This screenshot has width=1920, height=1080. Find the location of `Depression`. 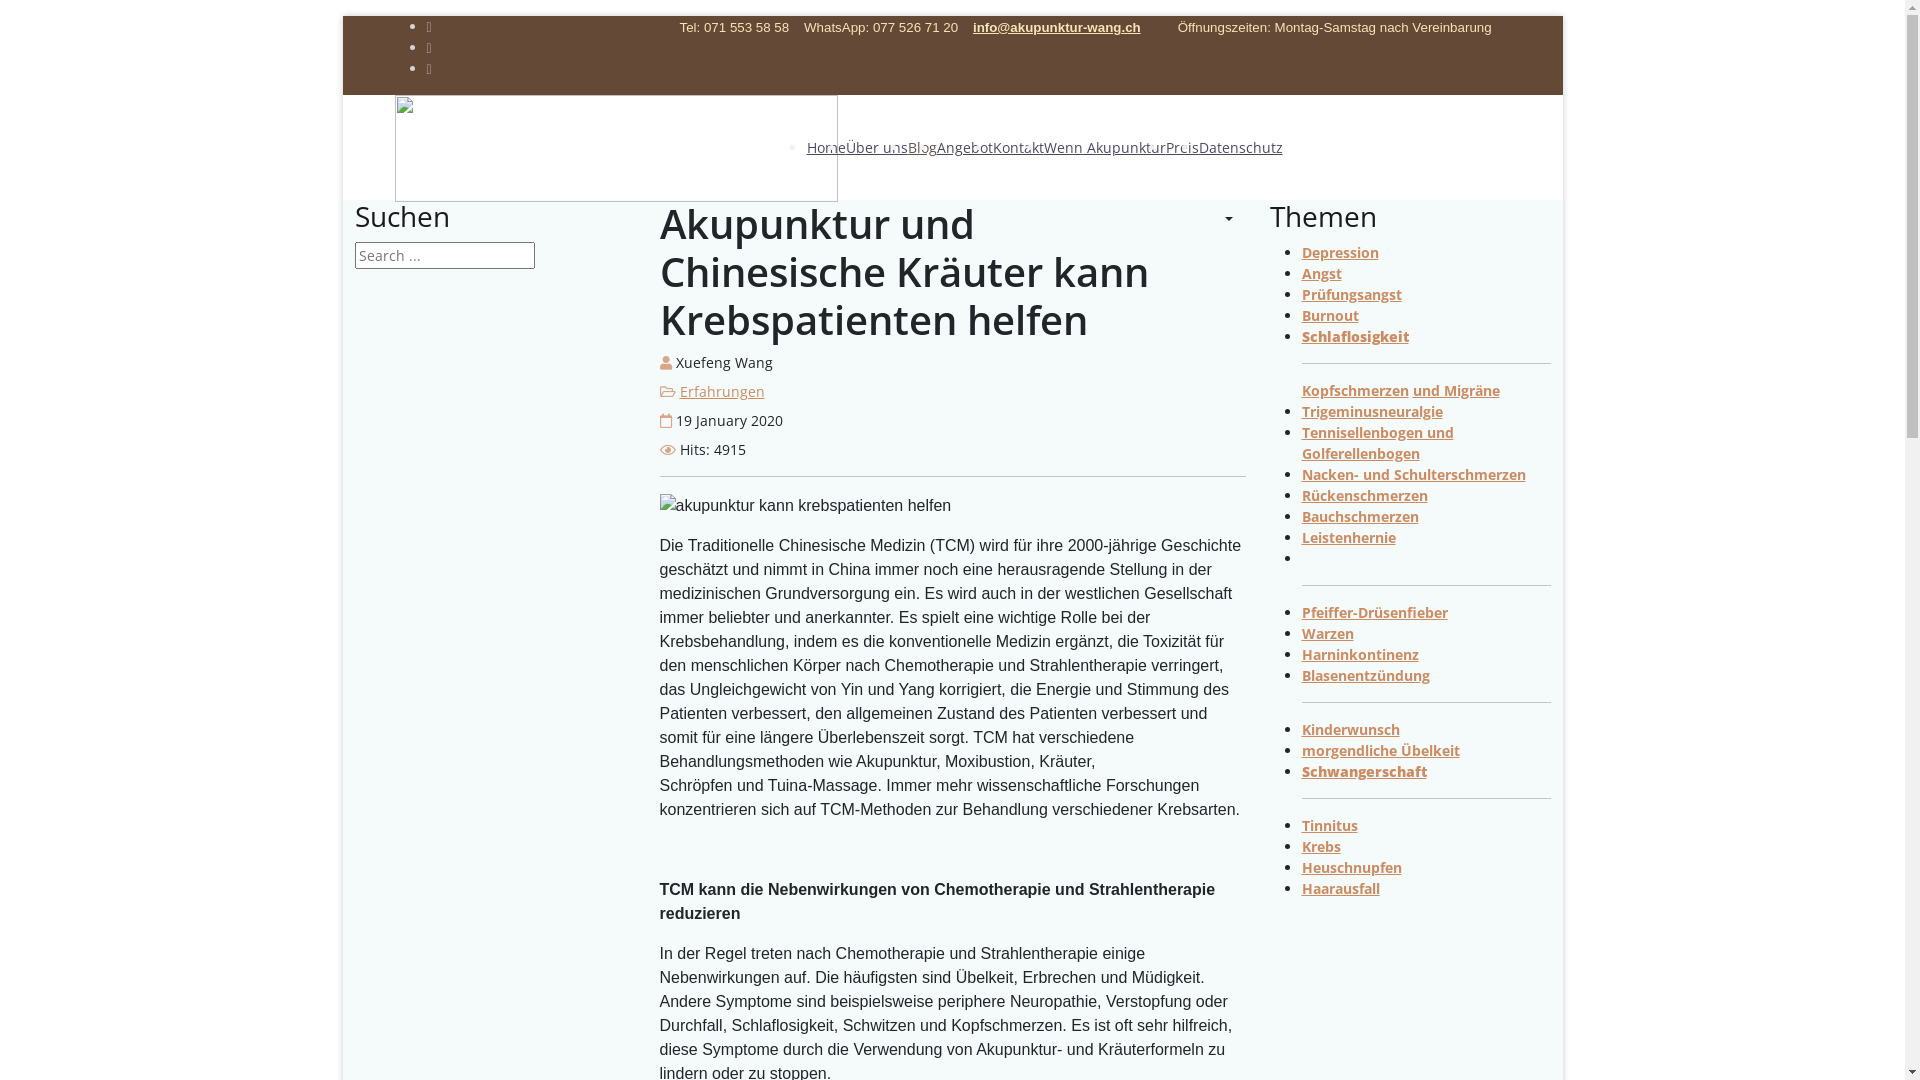

Depression is located at coordinates (1340, 252).